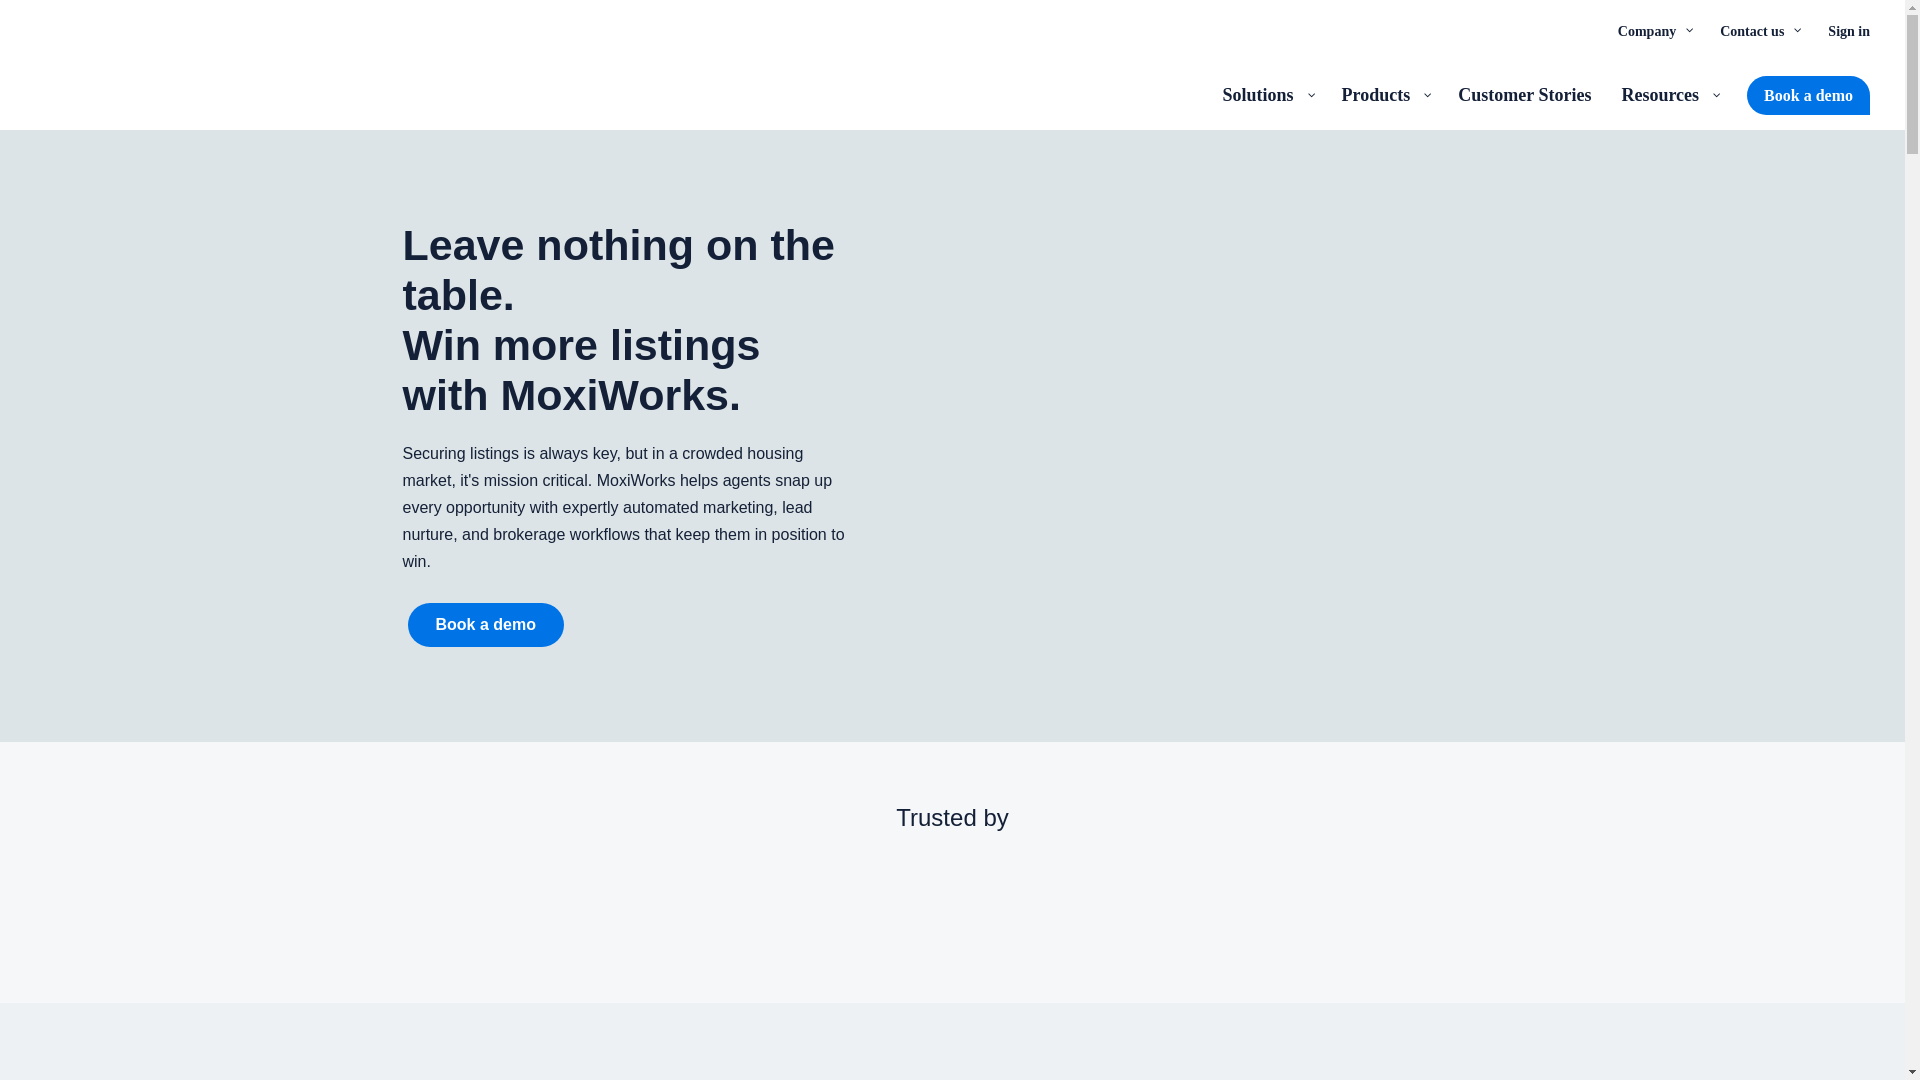  I want to click on Contact us, so click(1758, 30).